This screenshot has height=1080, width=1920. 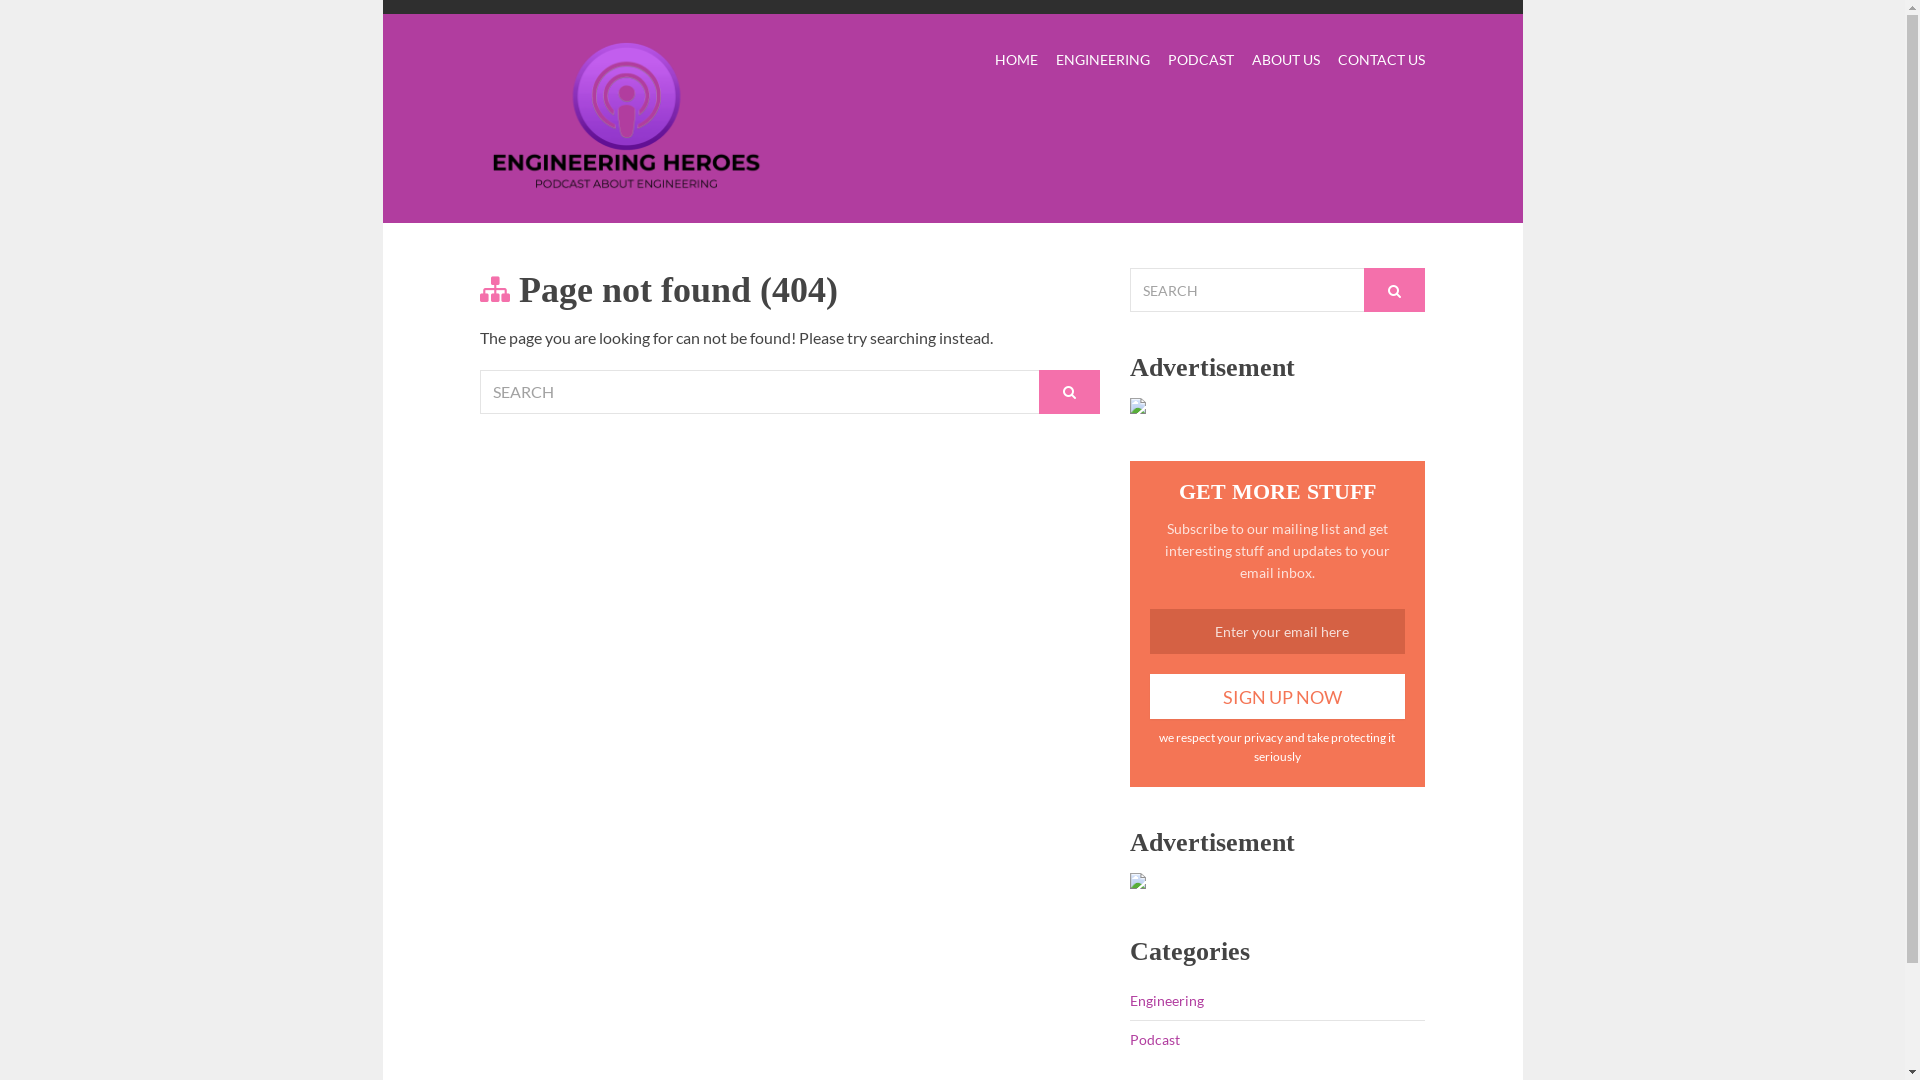 I want to click on GO, so click(x=1070, y=392).